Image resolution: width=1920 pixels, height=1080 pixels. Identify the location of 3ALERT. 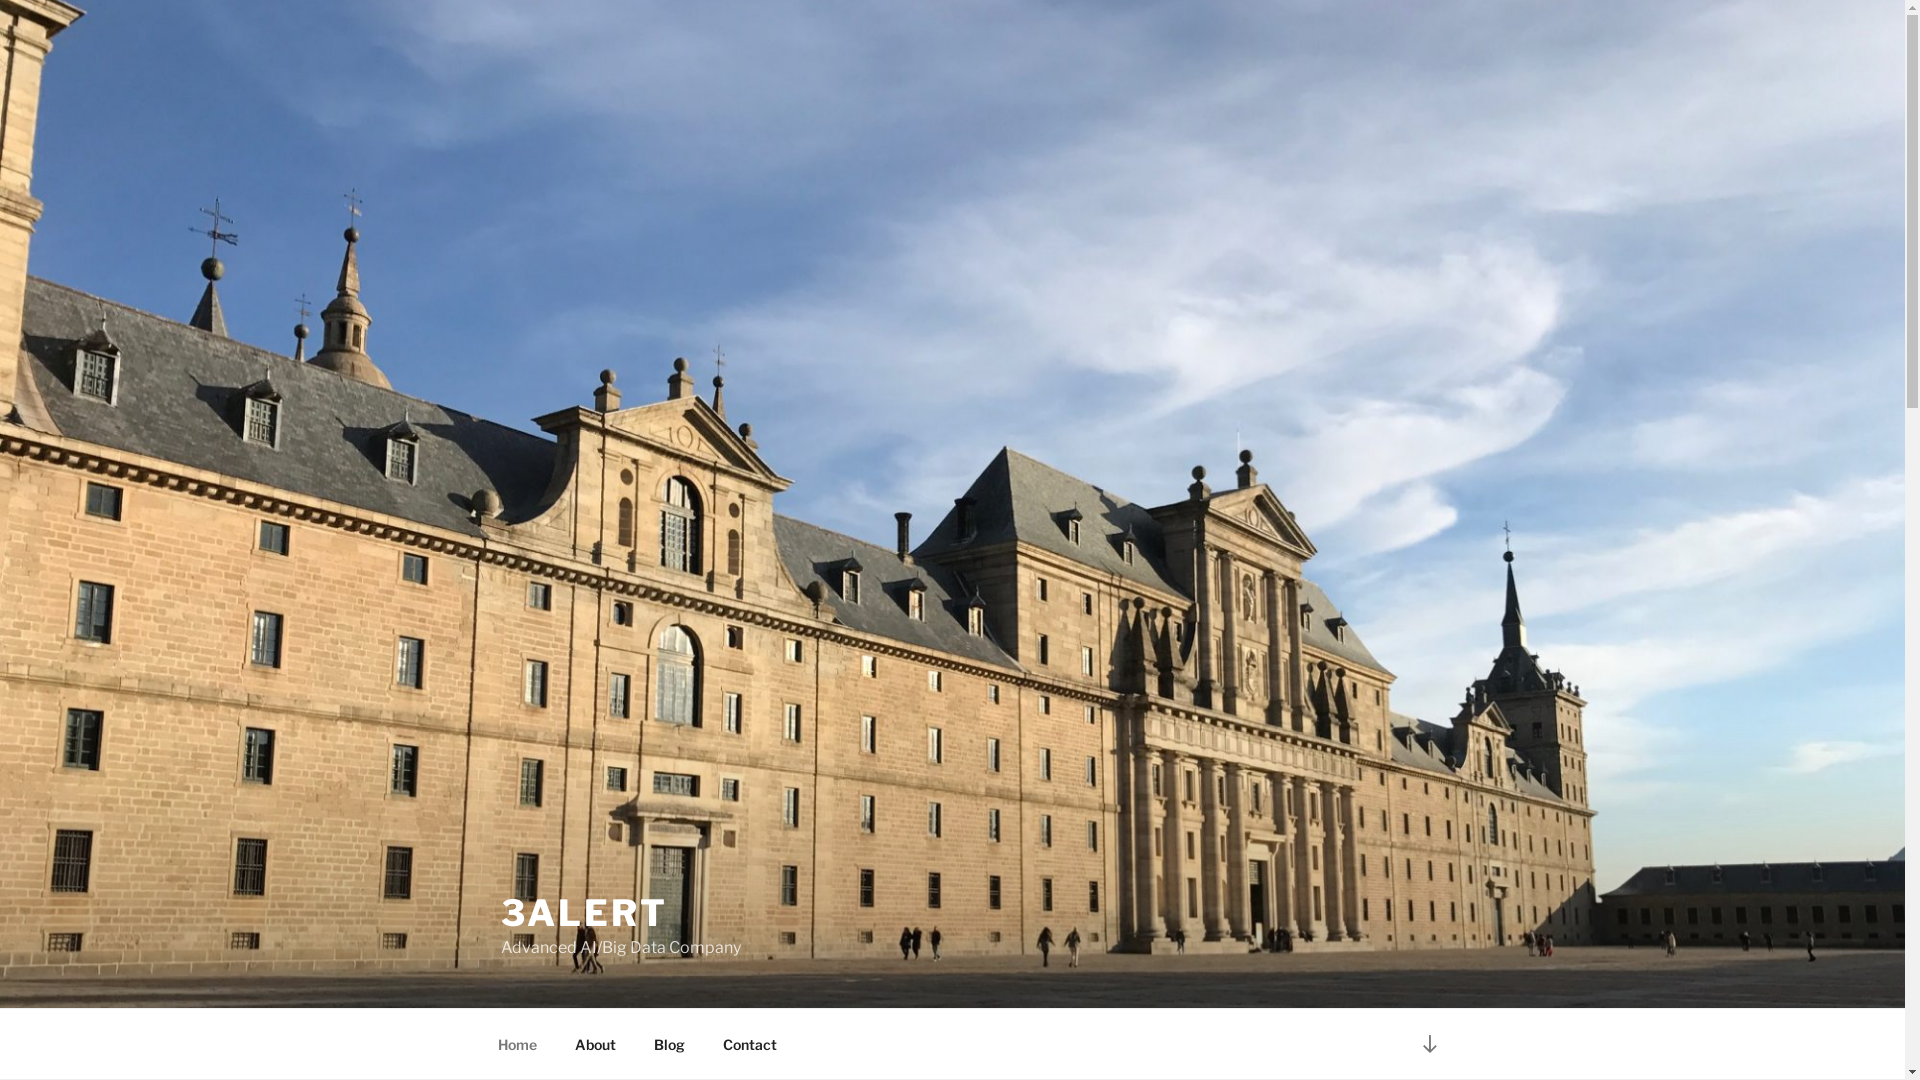
(584, 913).